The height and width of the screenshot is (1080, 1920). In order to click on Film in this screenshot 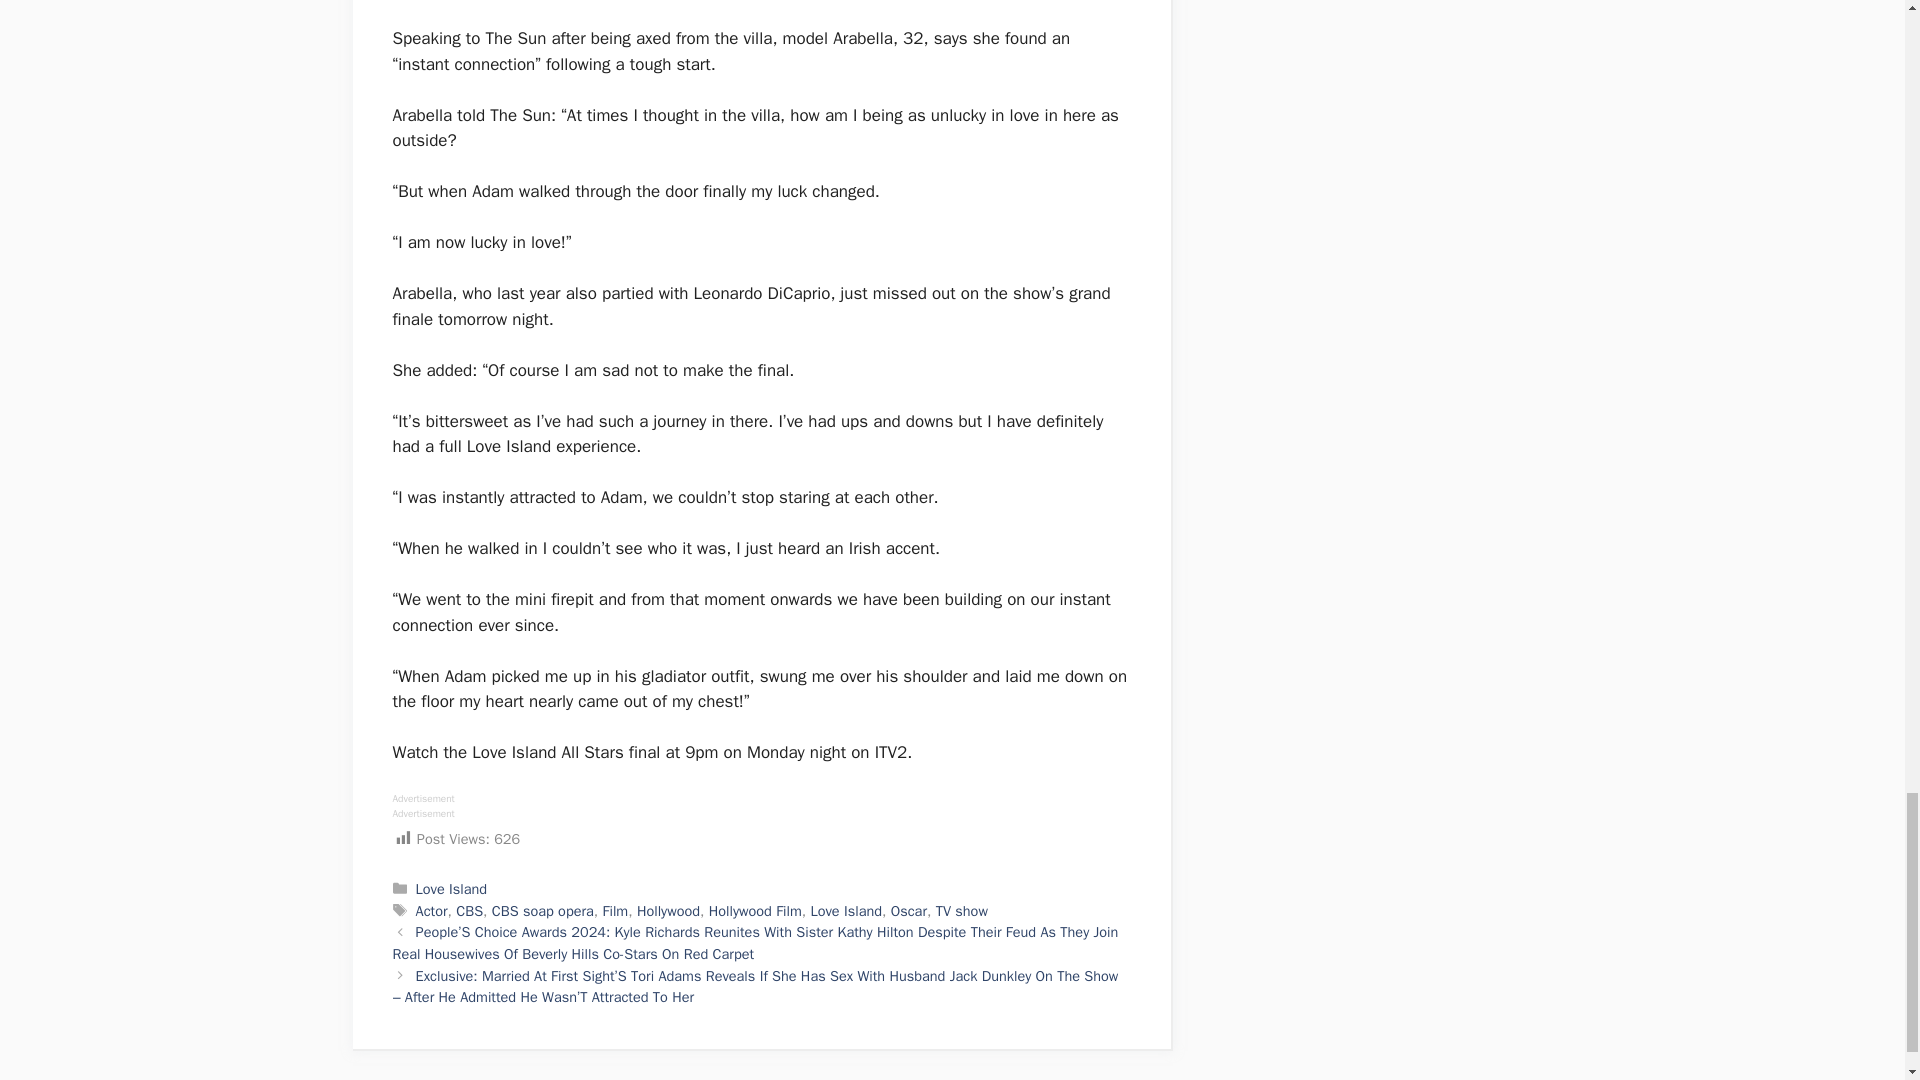, I will do `click(616, 910)`.